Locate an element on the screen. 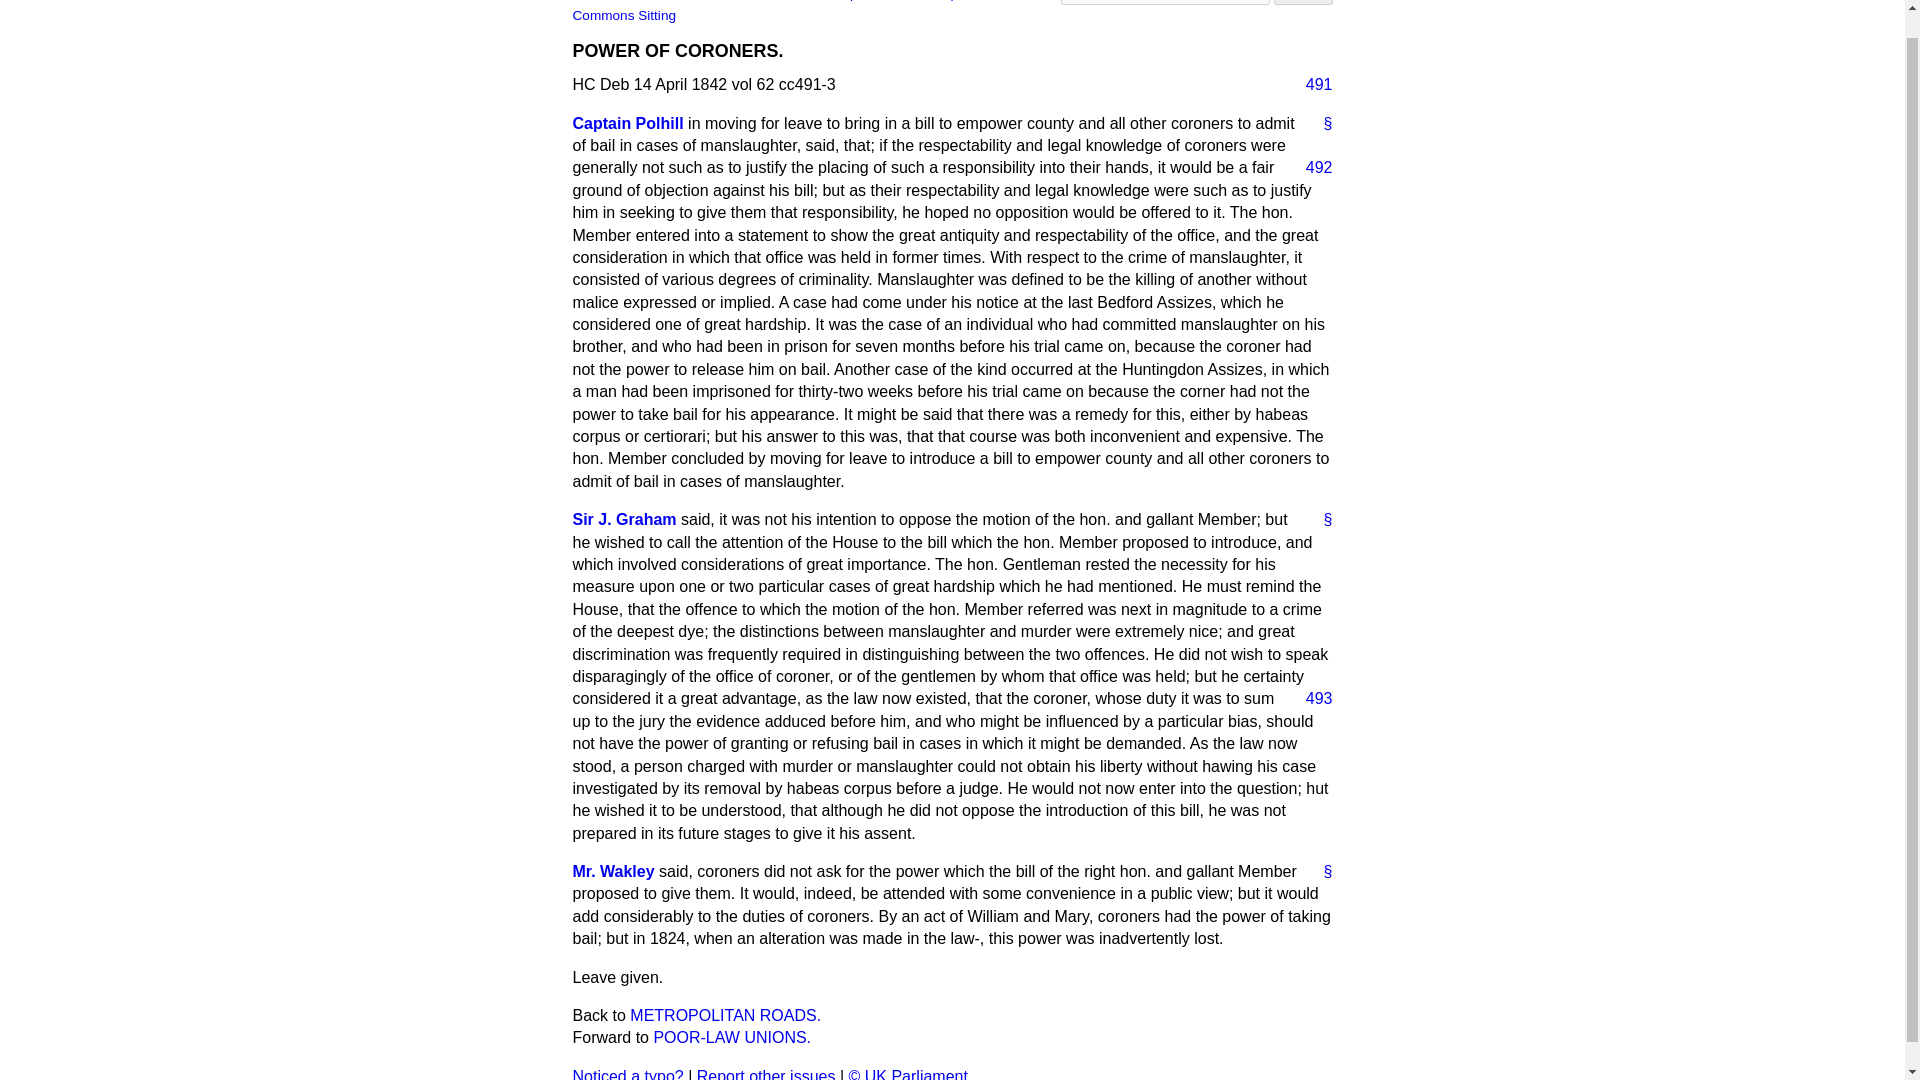 Image resolution: width=1920 pixels, height=1080 pixels. Link to this speech by Sir James Graham is located at coordinates (1320, 520).